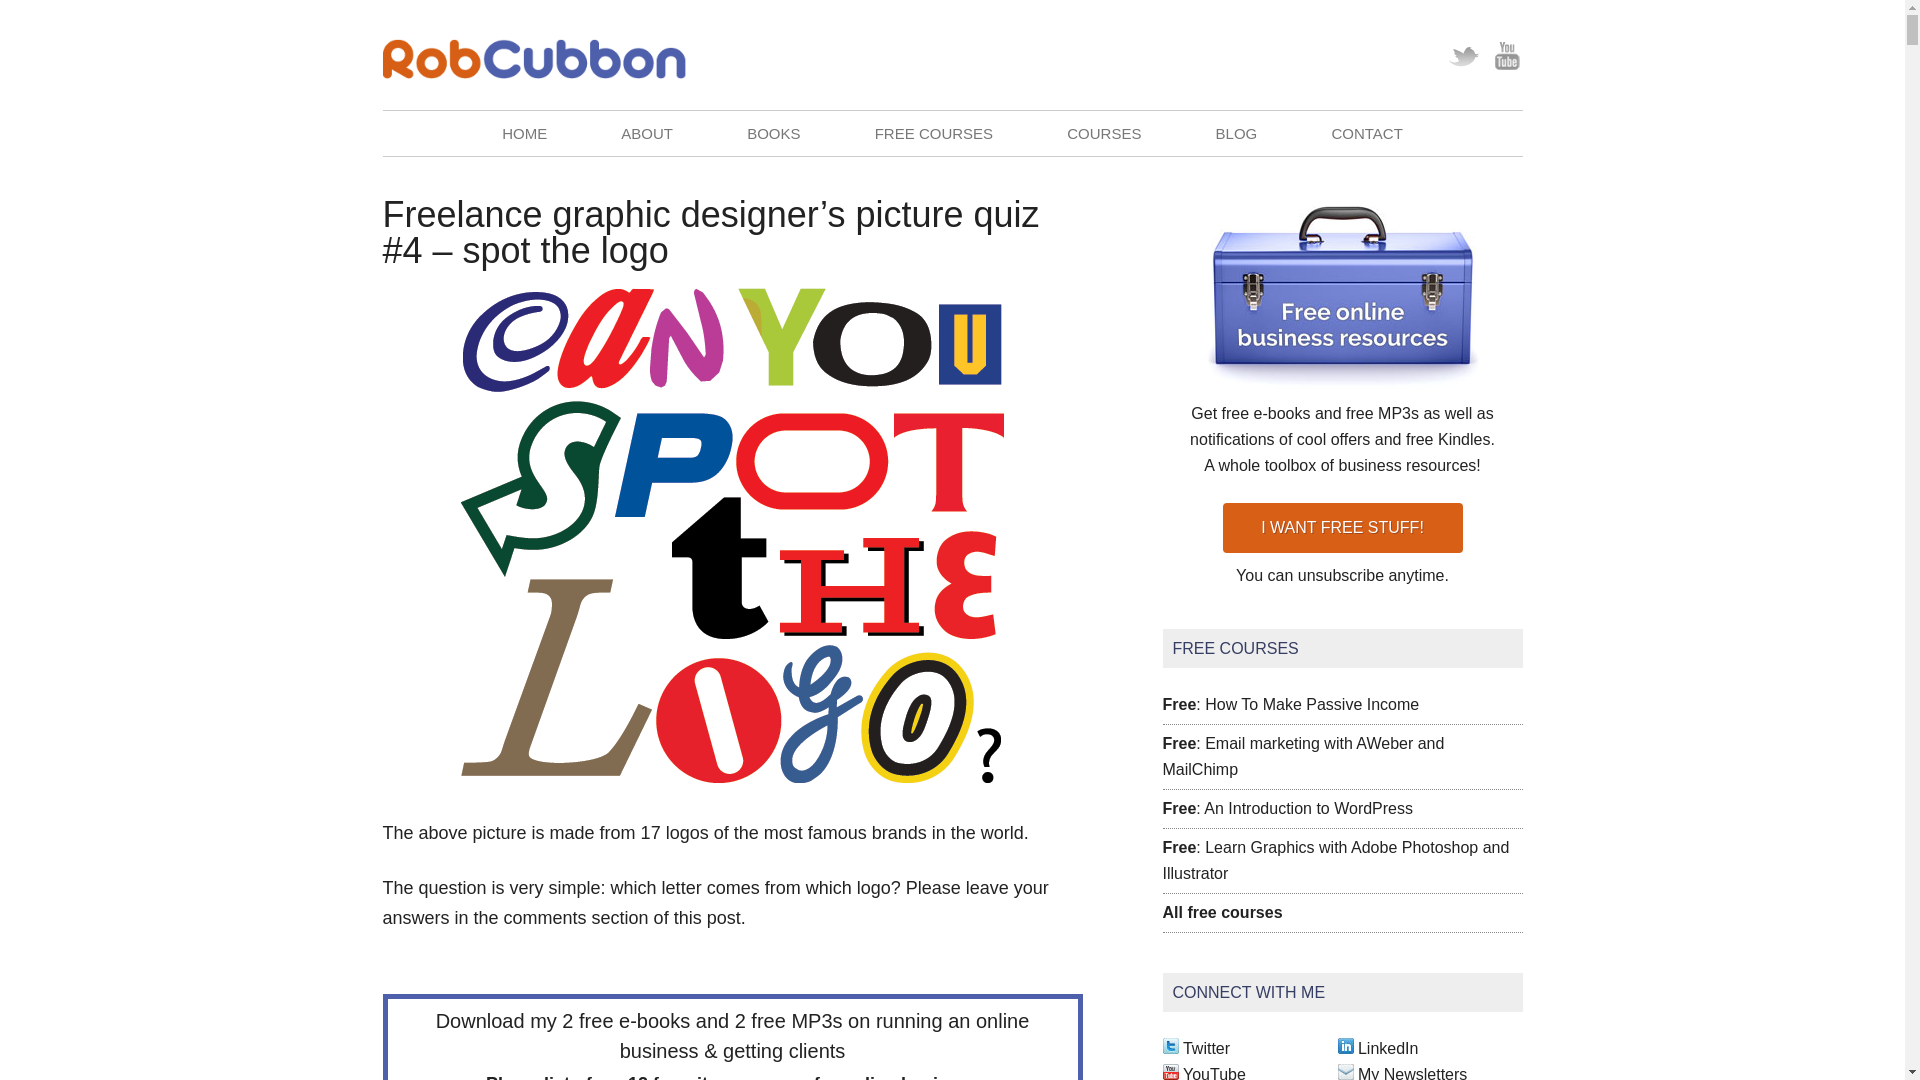 The image size is (1920, 1080). I want to click on BLOG, so click(1236, 133).